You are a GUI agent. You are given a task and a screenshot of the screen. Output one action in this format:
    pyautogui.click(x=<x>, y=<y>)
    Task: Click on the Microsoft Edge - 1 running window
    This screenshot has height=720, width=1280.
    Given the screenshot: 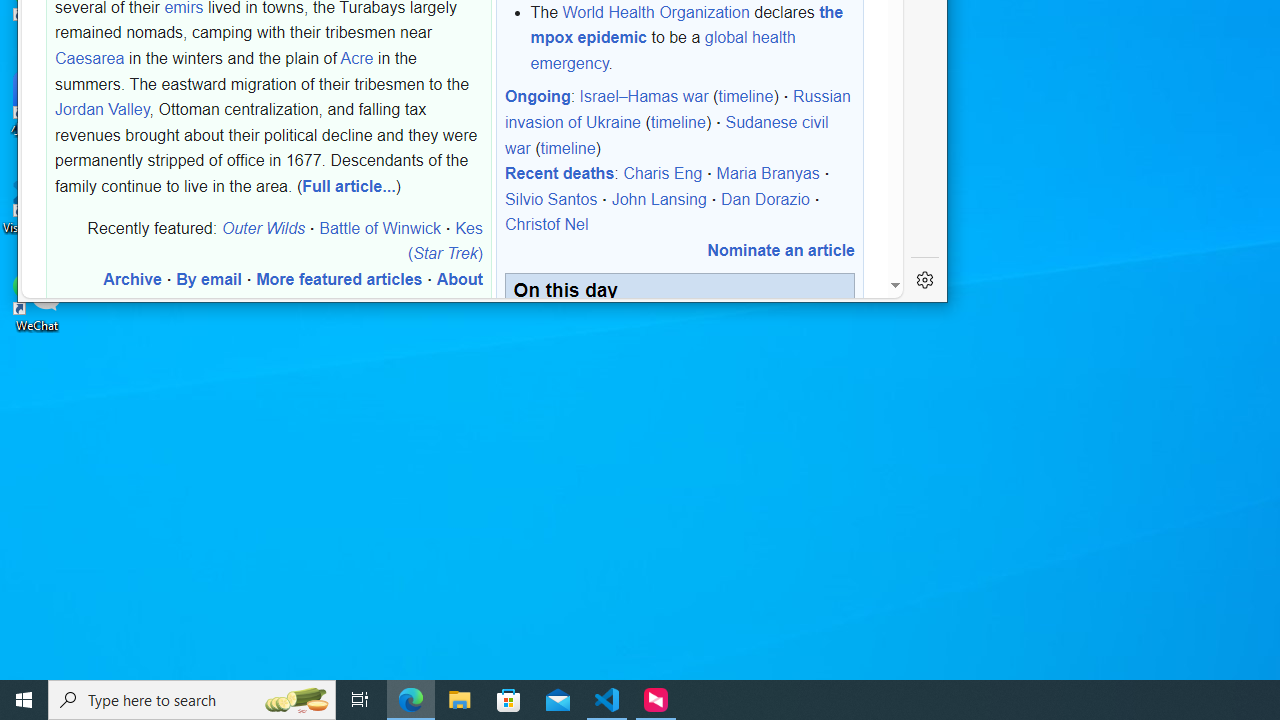 What is the action you would take?
    pyautogui.click(x=411, y=700)
    